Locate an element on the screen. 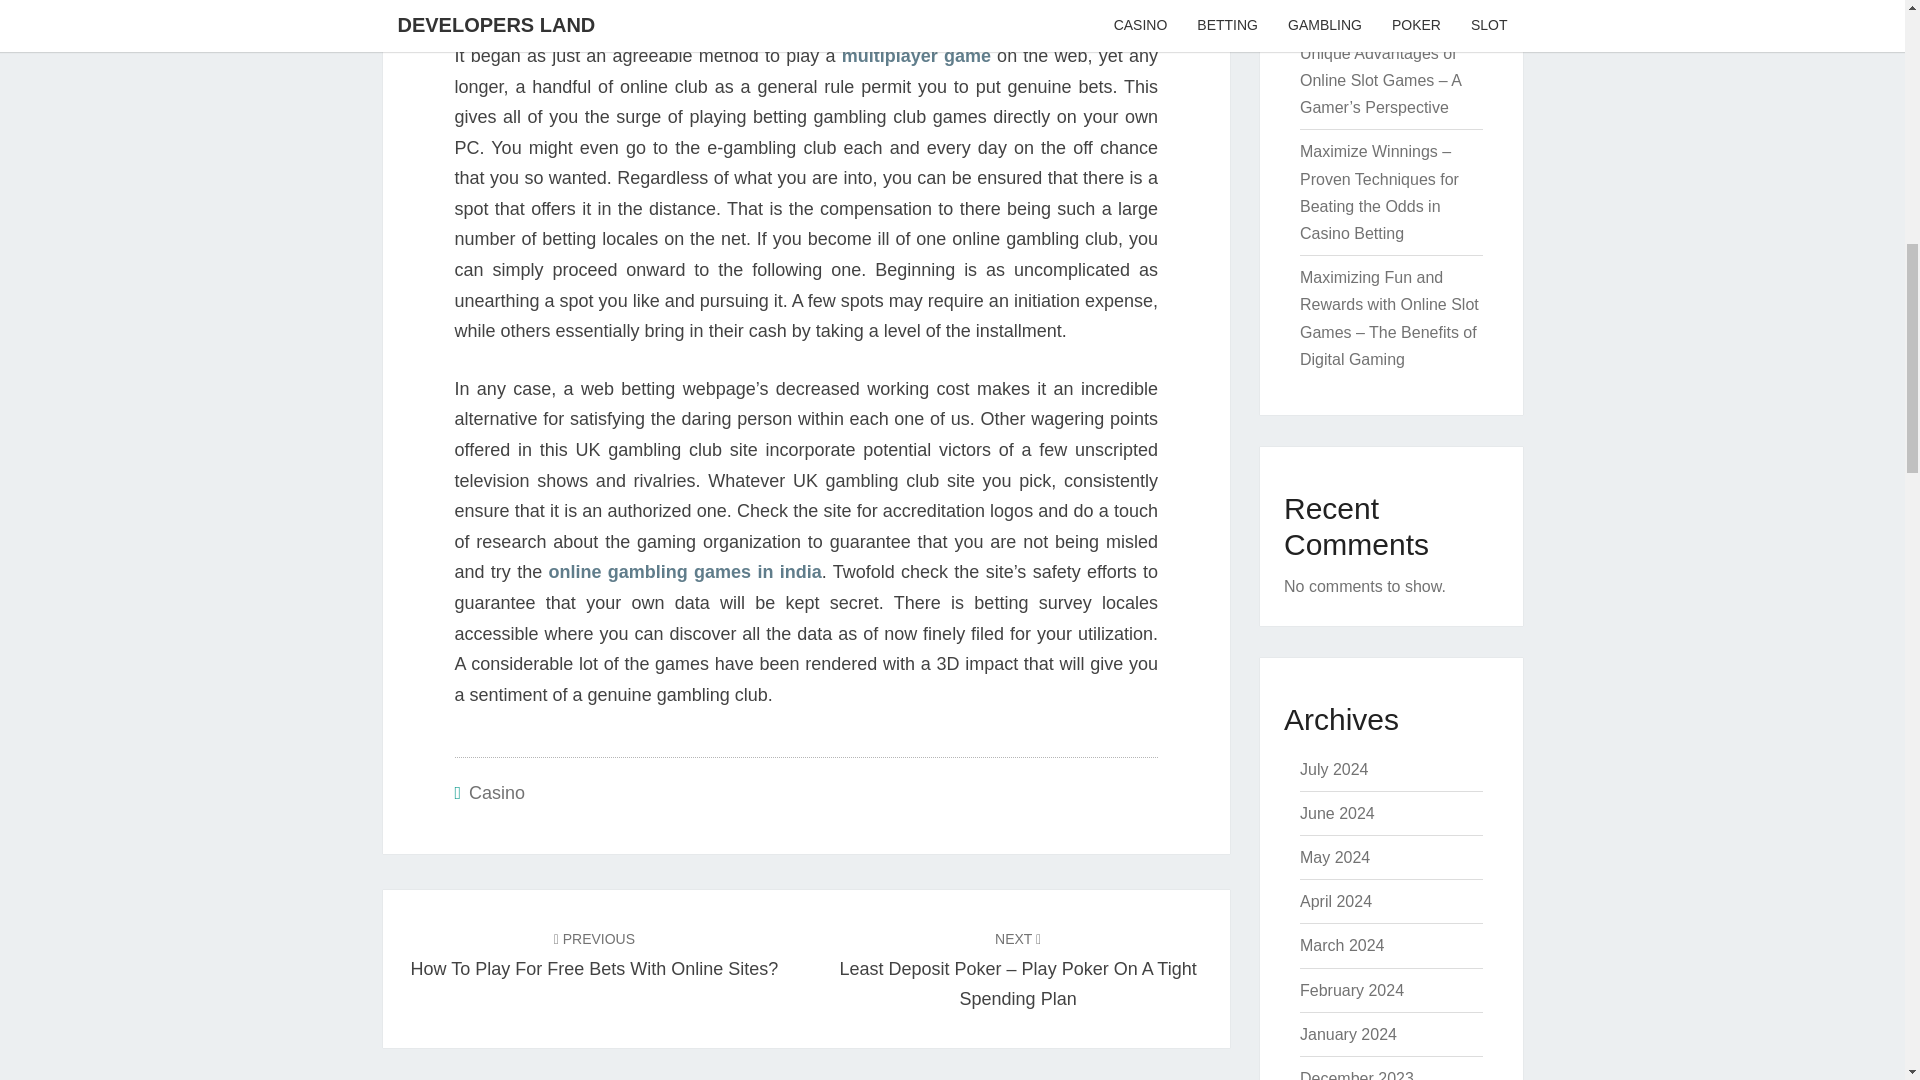 The image size is (1920, 1080). Casino is located at coordinates (1336, 812).